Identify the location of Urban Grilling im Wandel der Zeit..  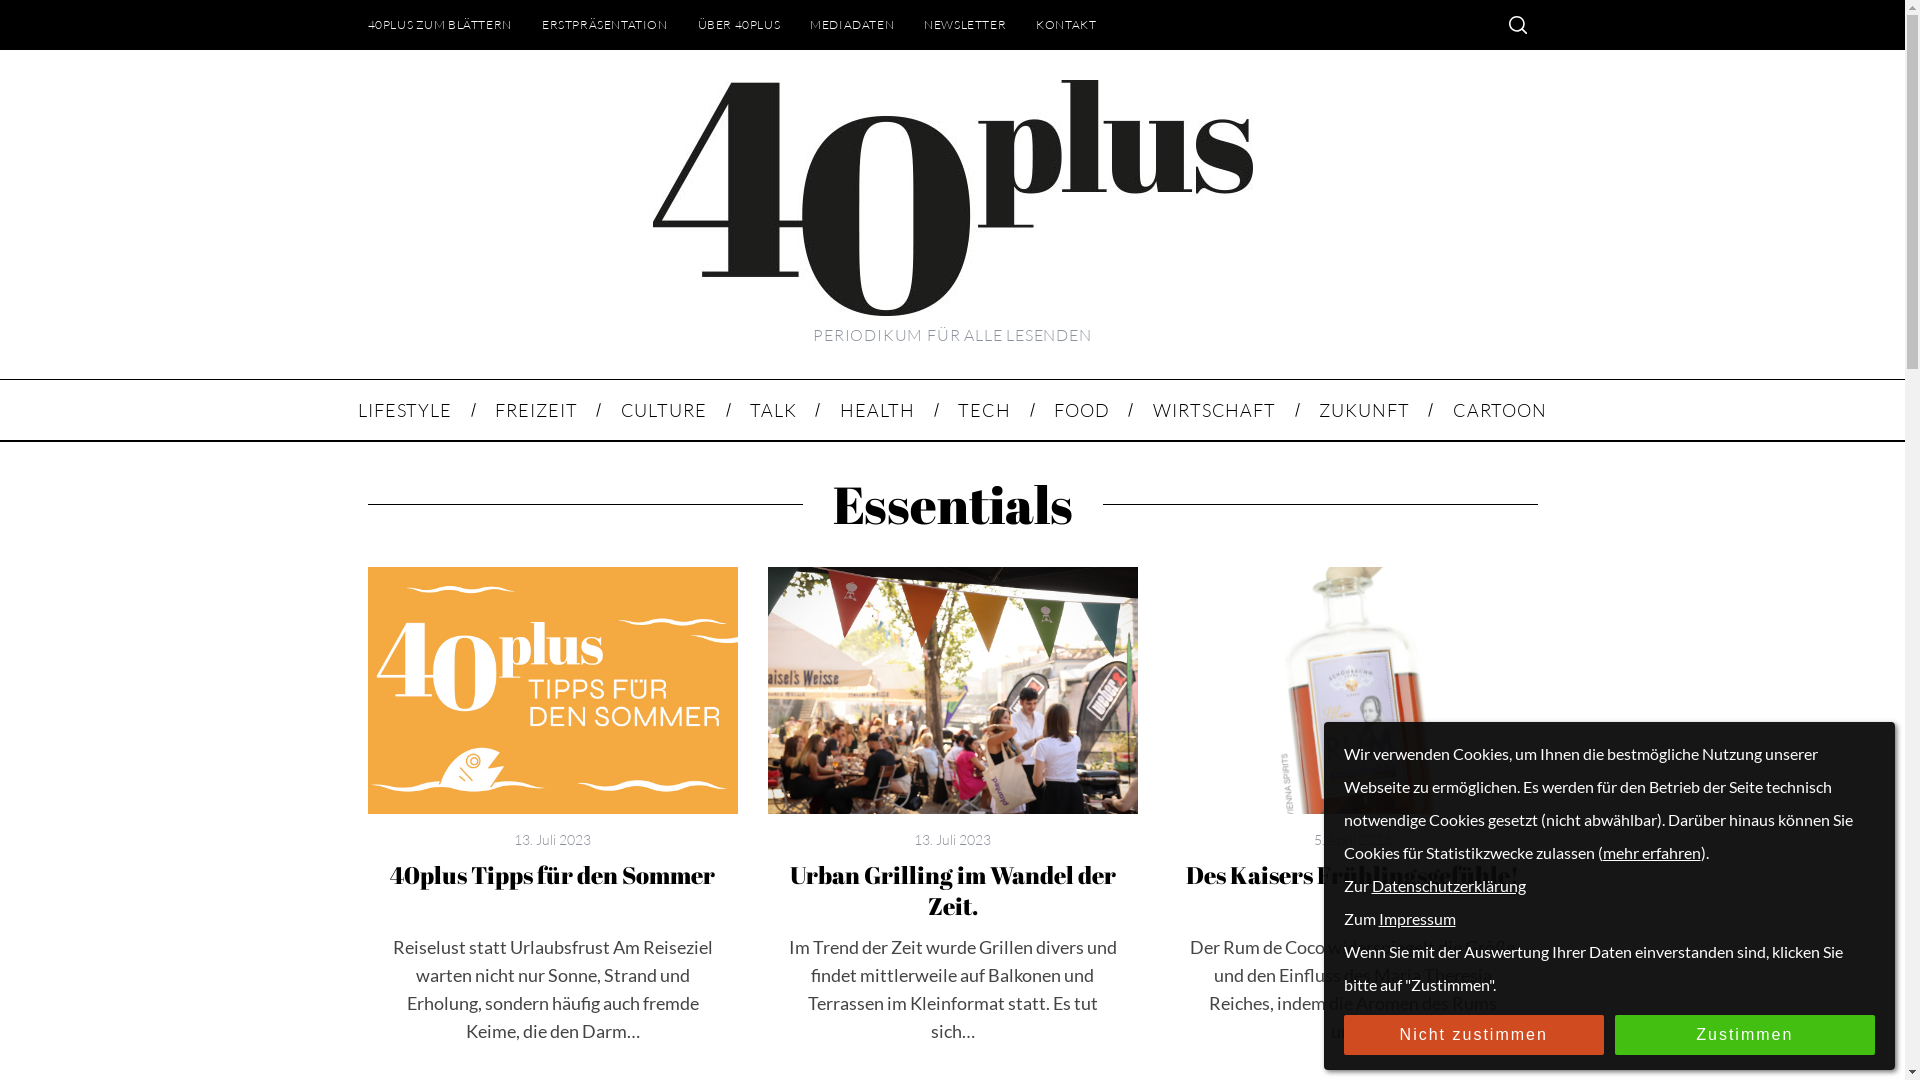
(953, 690).